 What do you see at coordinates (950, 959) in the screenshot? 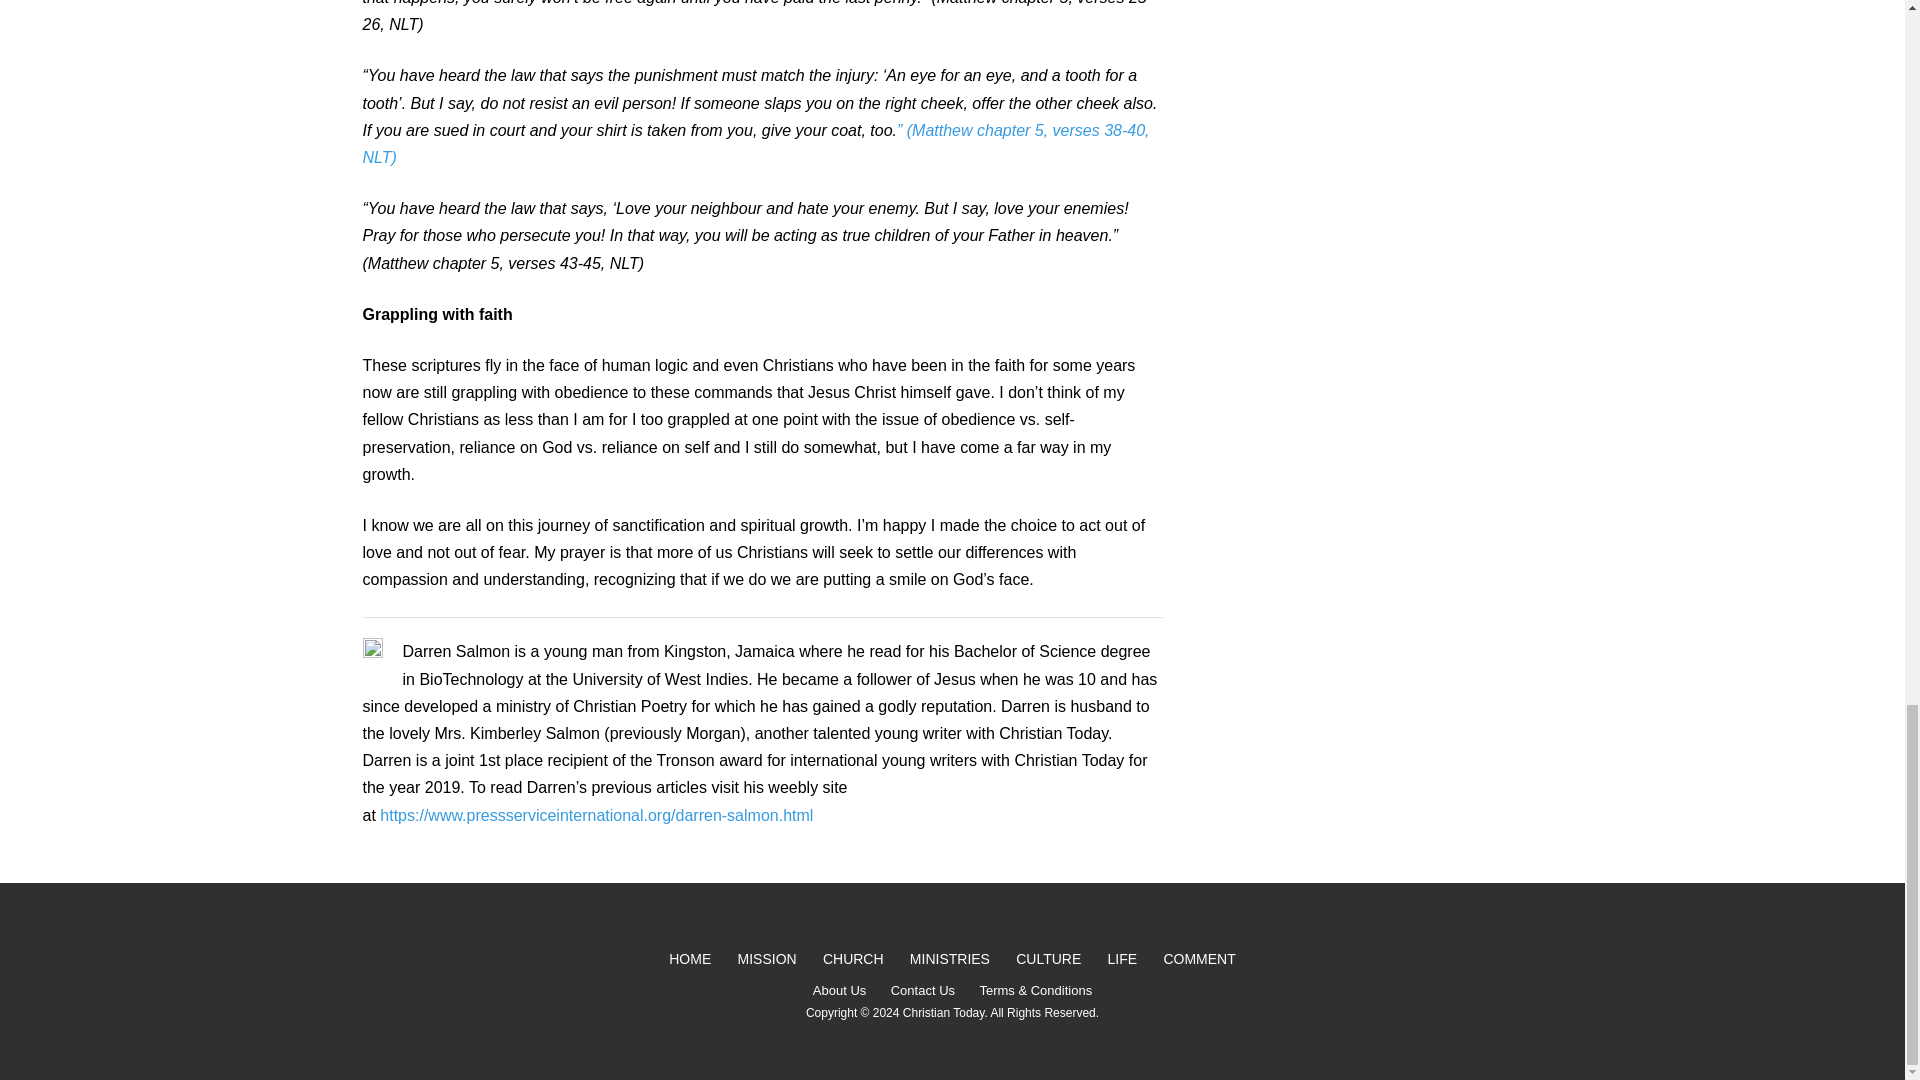
I see `MINISTRIES` at bounding box center [950, 959].